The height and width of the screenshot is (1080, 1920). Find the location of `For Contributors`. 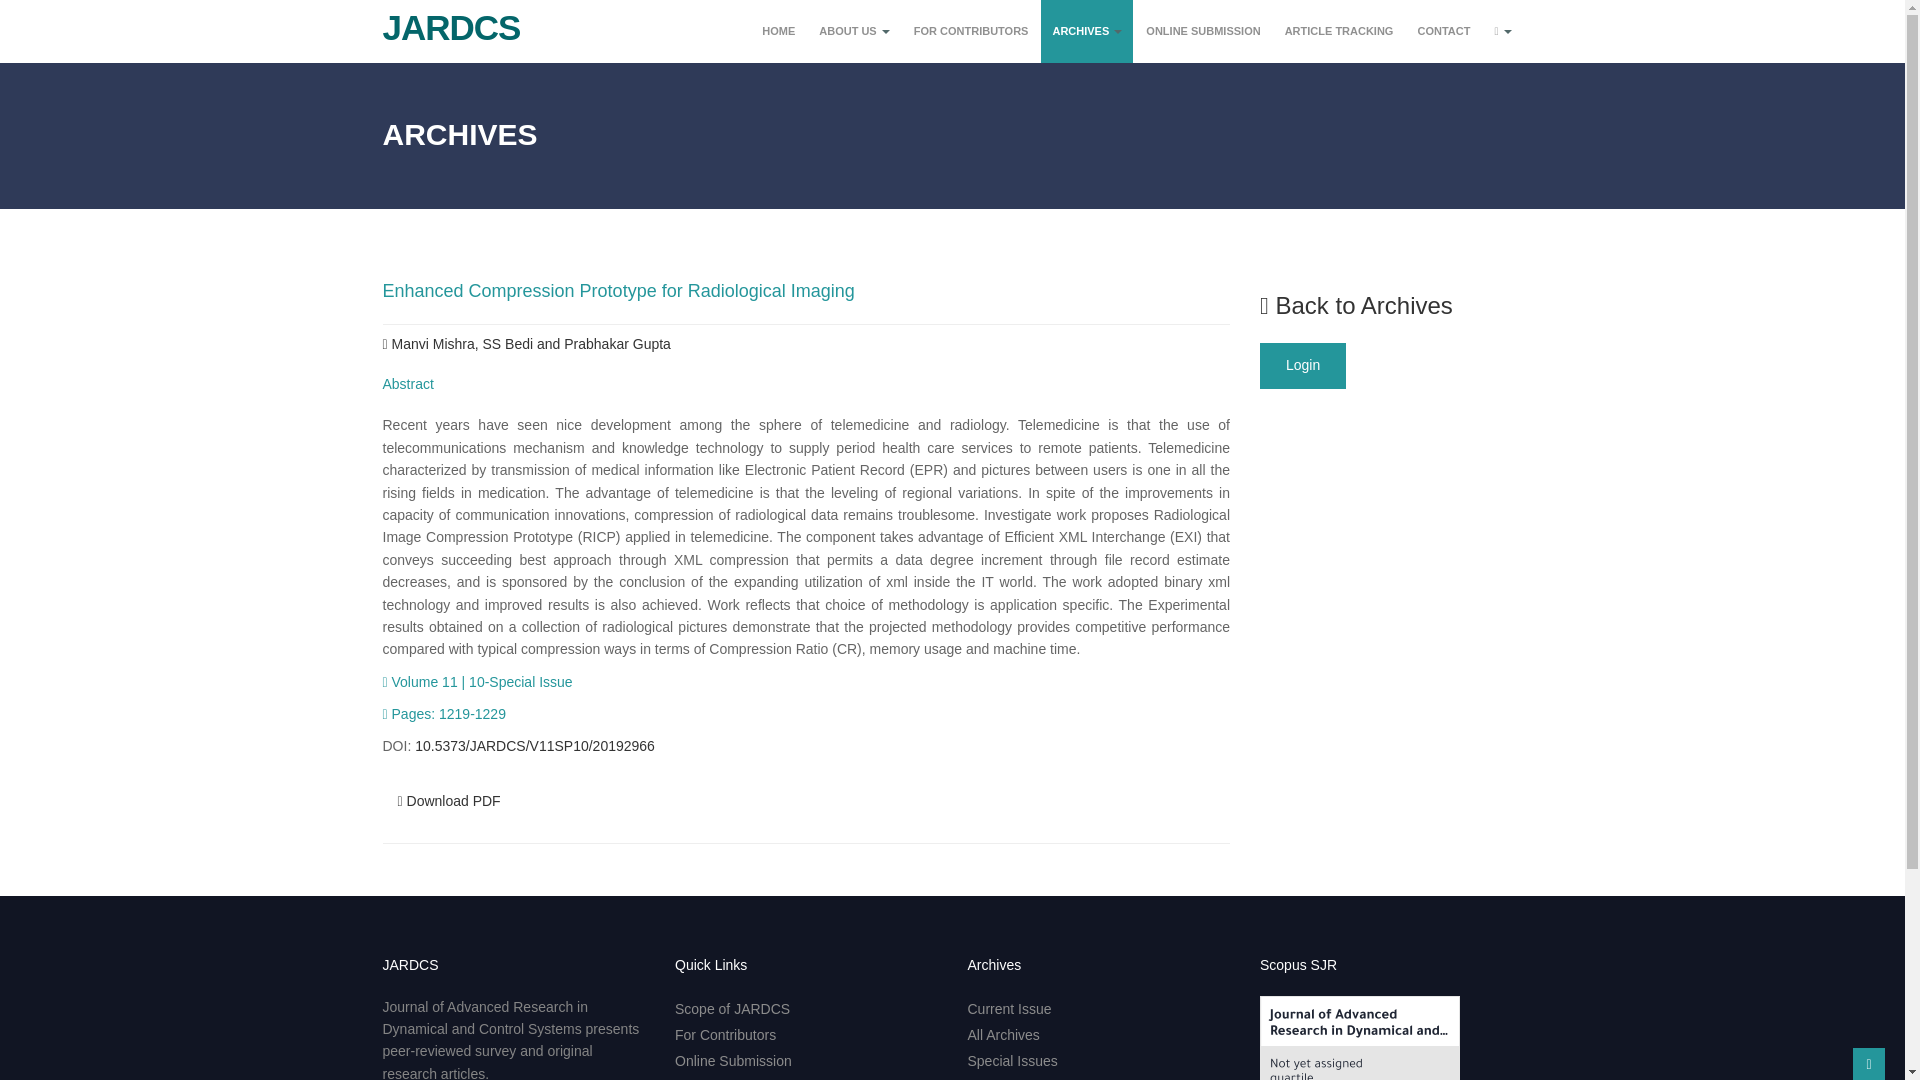

For Contributors is located at coordinates (725, 1035).